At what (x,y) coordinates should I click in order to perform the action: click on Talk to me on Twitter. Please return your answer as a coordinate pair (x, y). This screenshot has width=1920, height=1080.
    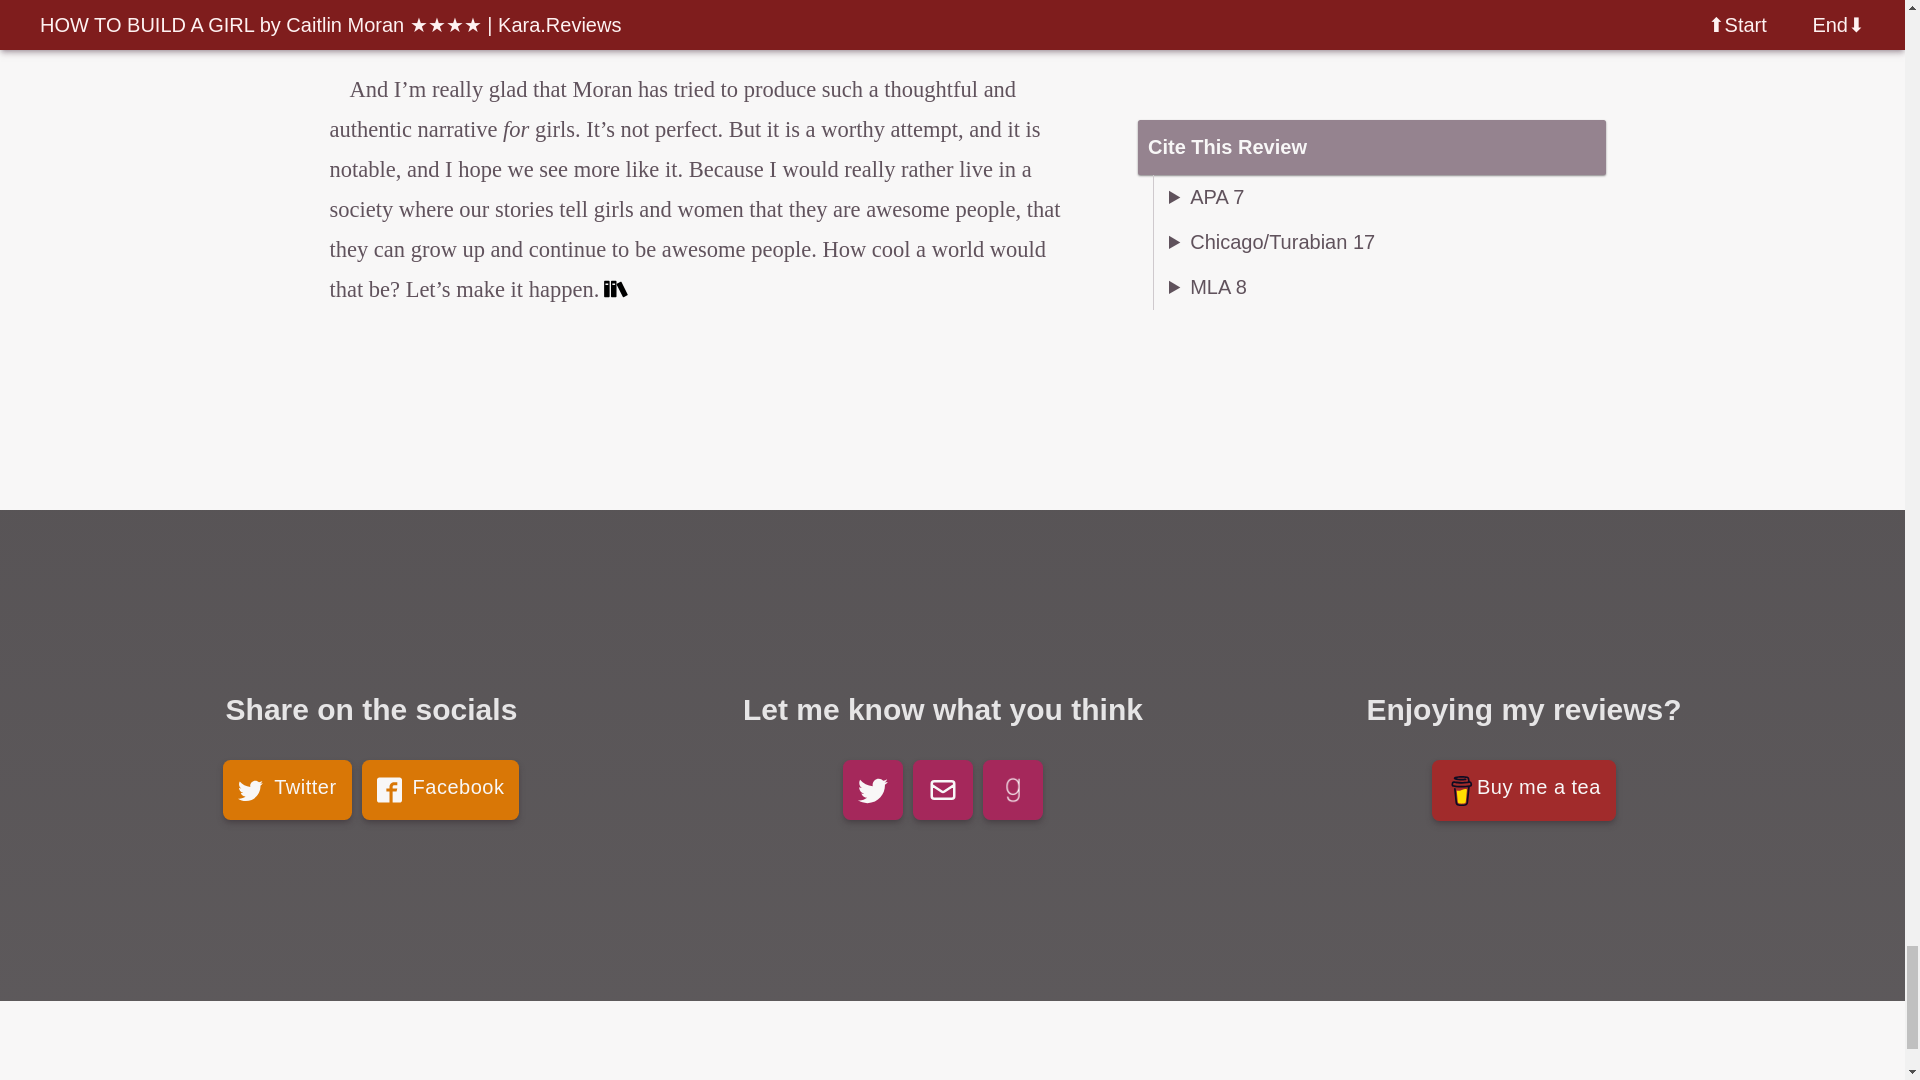
    Looking at the image, I should click on (872, 790).